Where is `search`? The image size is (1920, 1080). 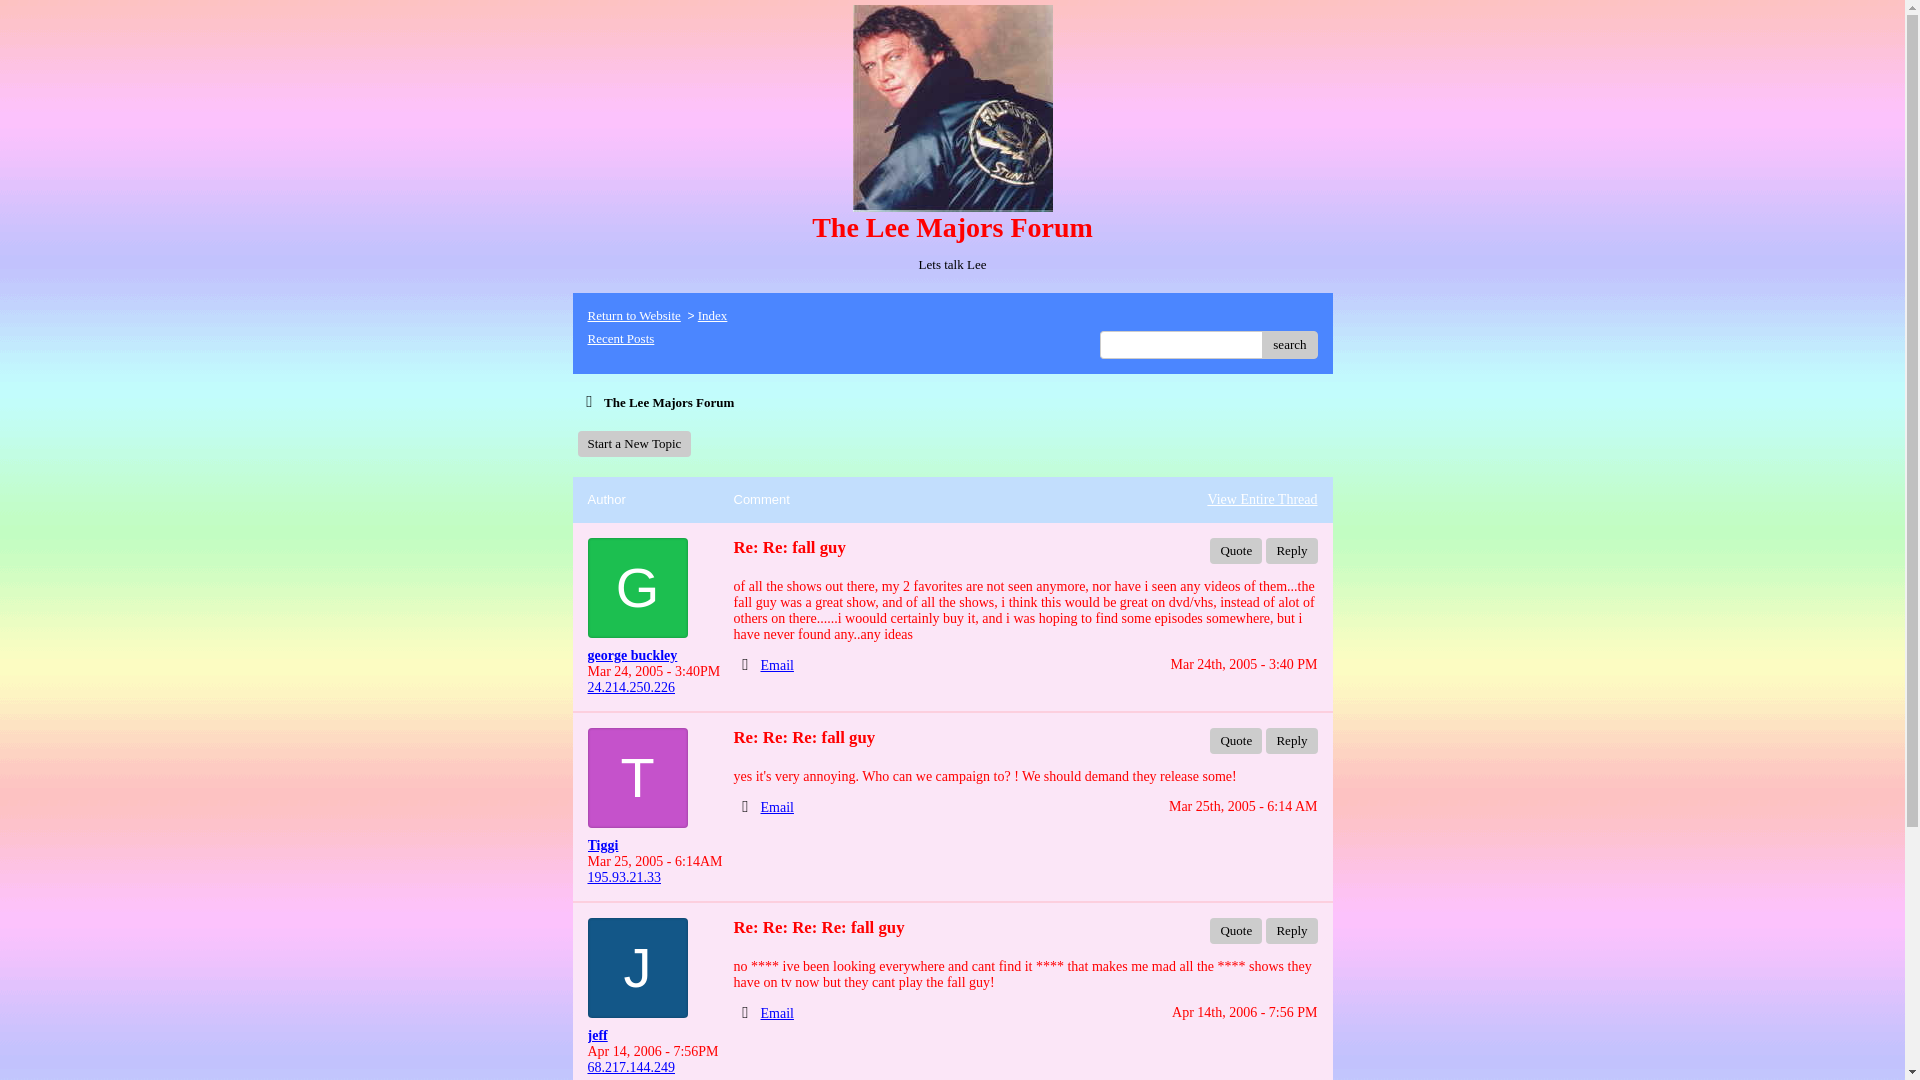 search is located at coordinates (1289, 344).